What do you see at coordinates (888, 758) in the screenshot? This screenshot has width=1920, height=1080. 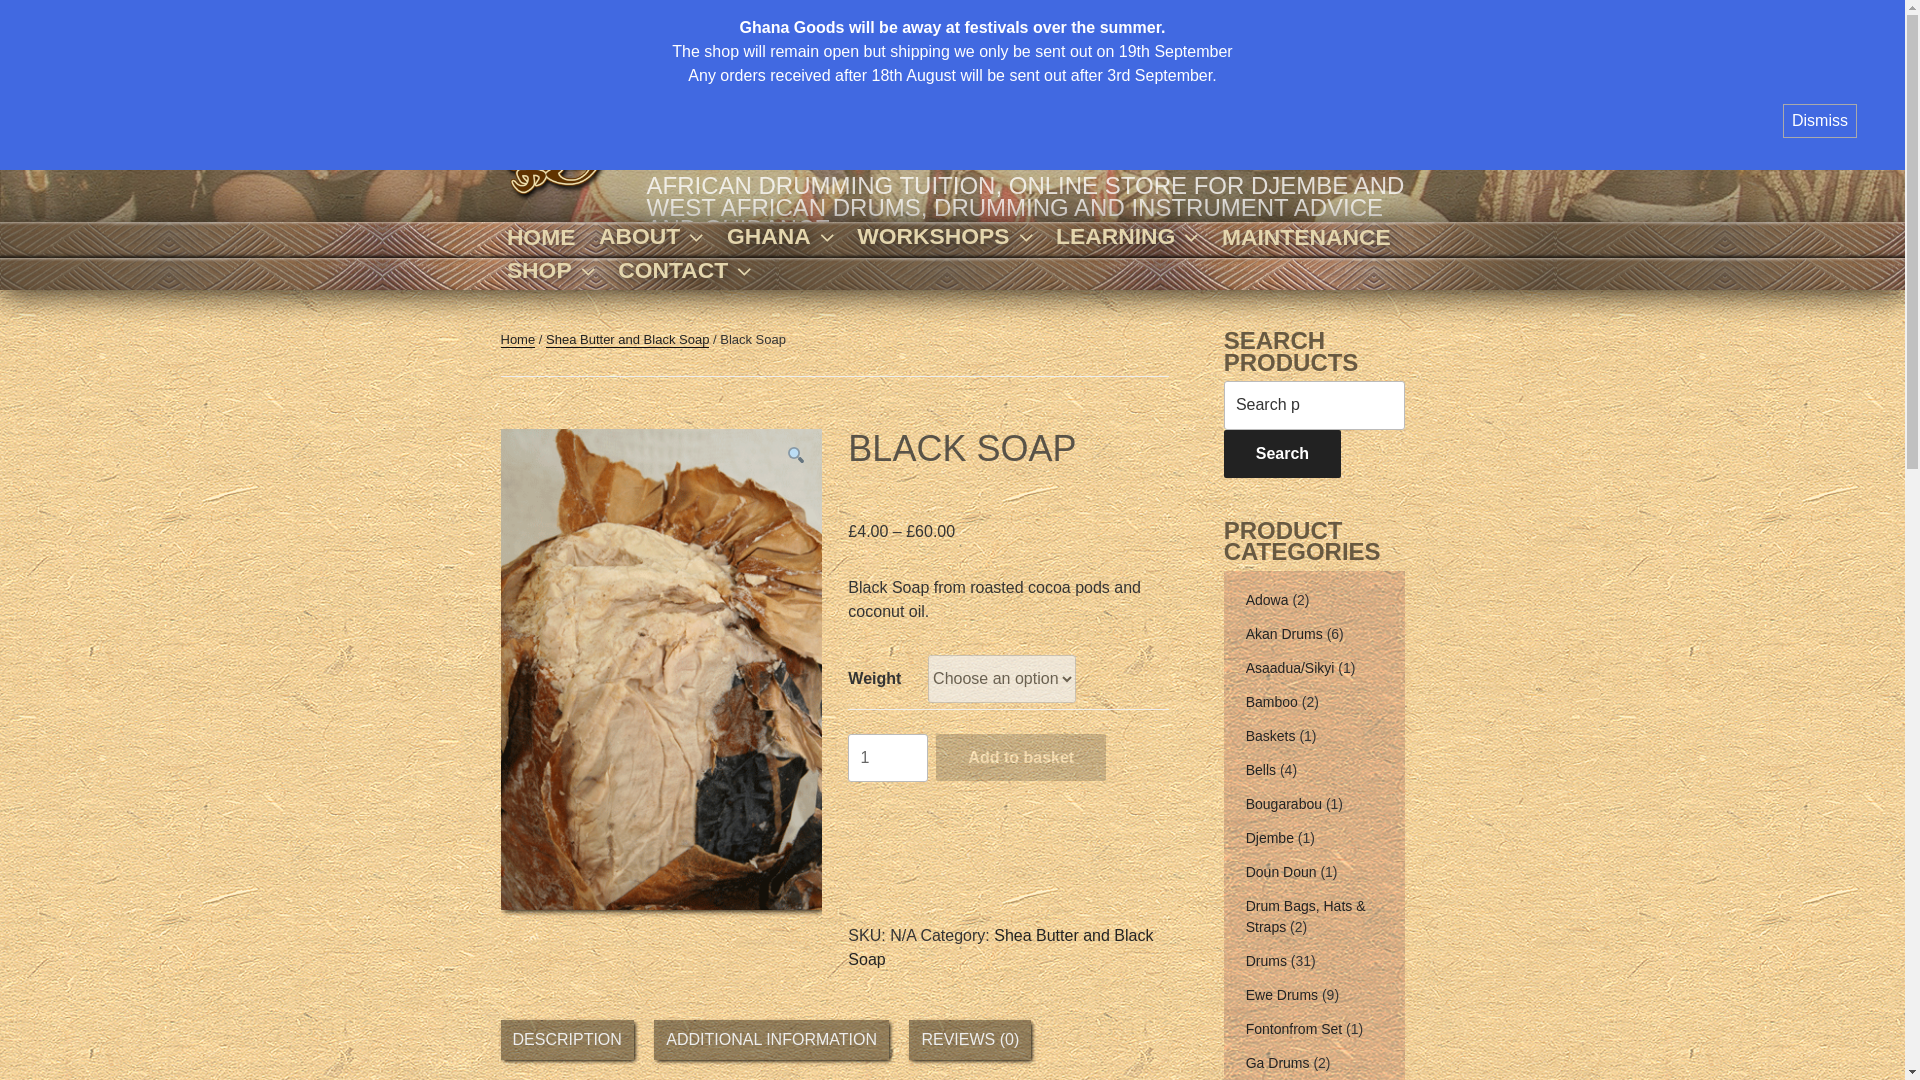 I see `1` at bounding box center [888, 758].